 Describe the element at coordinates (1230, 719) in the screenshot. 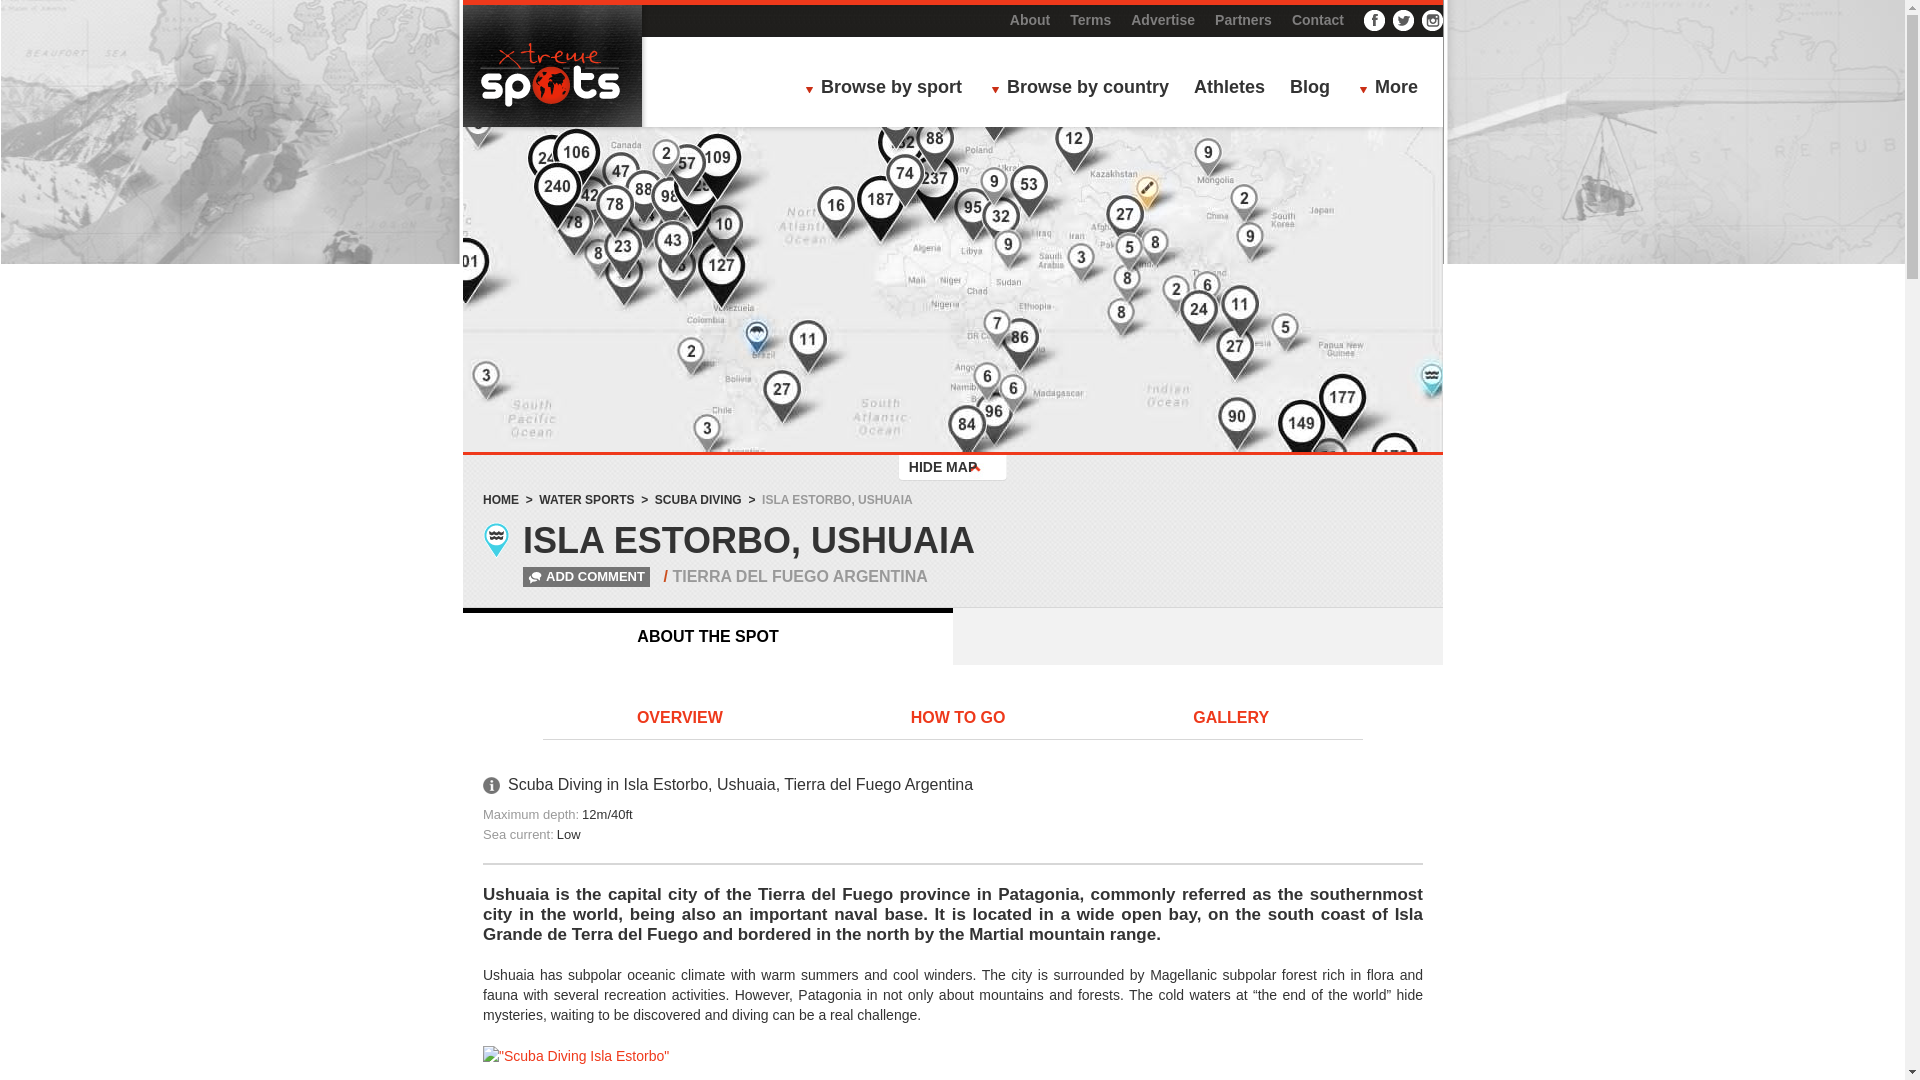

I see `GALLERY` at that location.